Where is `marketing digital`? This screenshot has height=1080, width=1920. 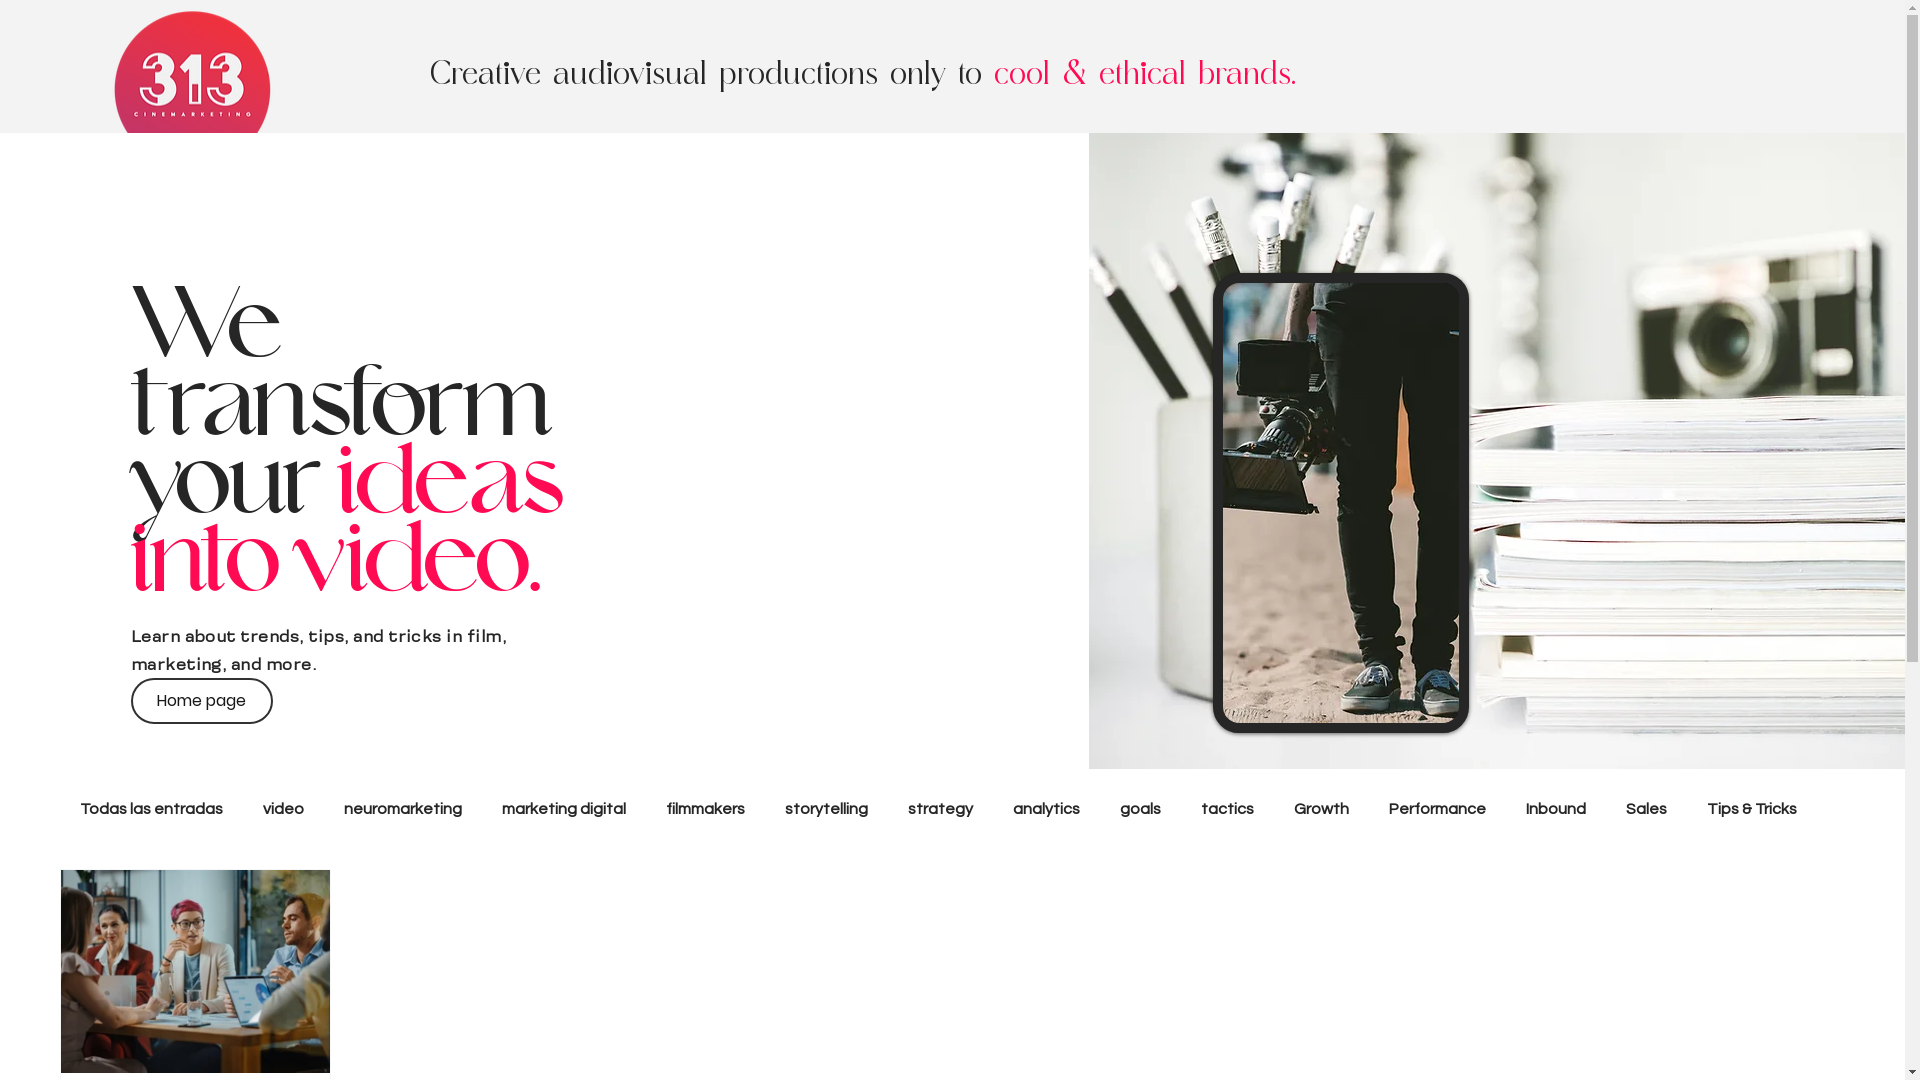 marketing digital is located at coordinates (564, 809).